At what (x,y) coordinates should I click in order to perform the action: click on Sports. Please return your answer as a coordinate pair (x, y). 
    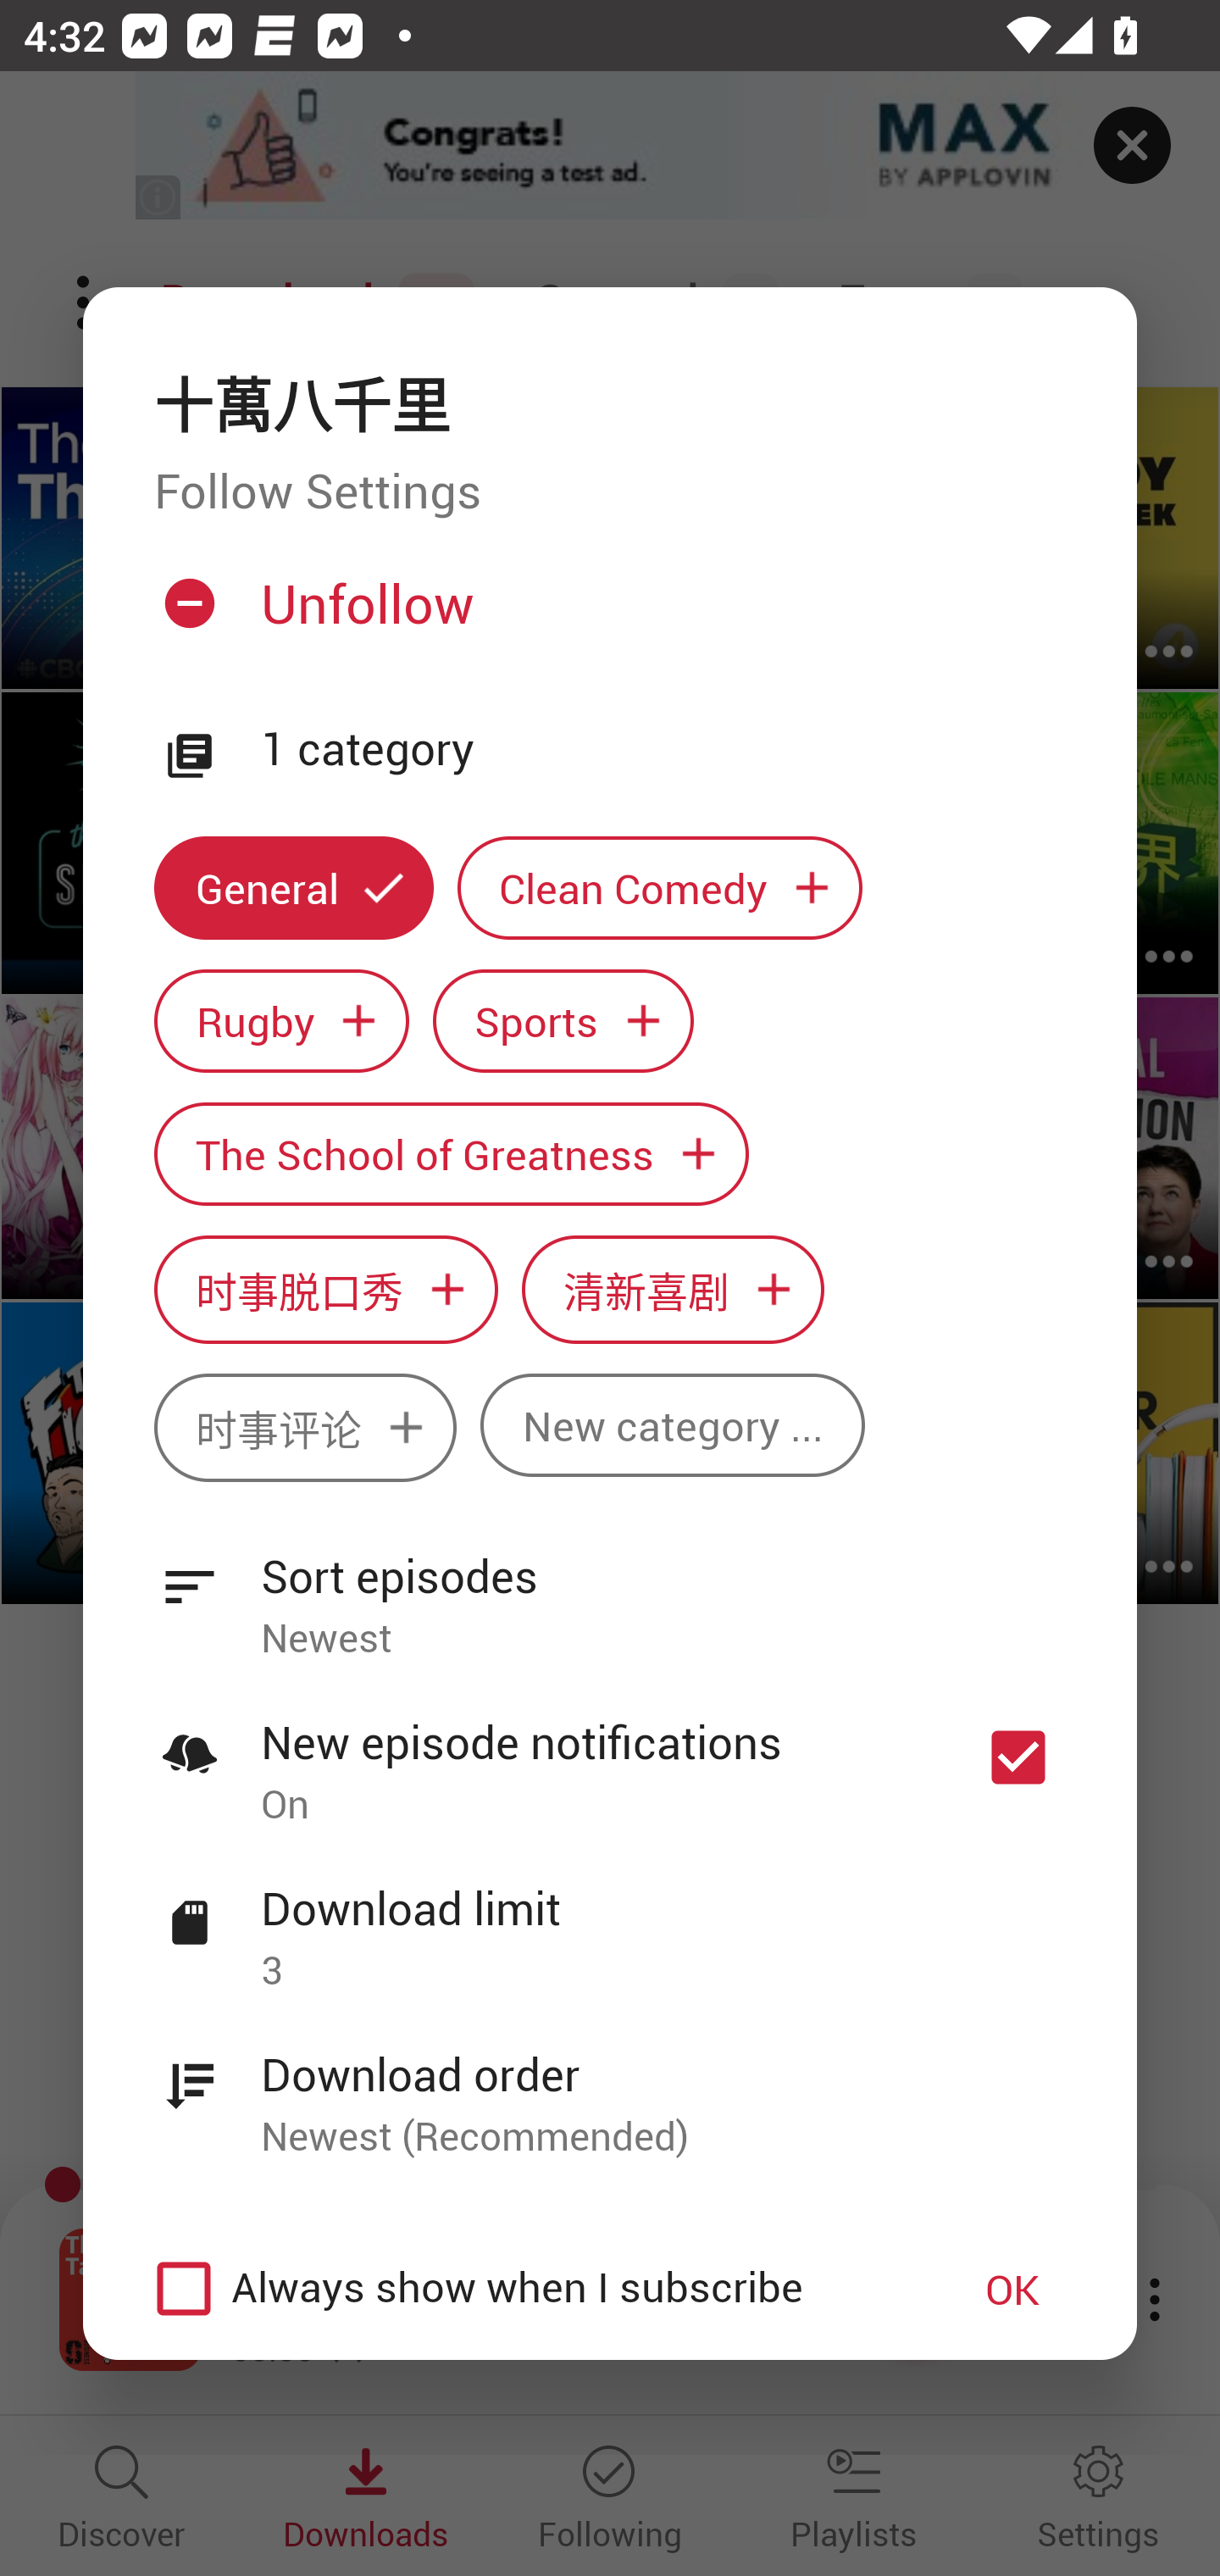
    Looking at the image, I should click on (563, 1020).